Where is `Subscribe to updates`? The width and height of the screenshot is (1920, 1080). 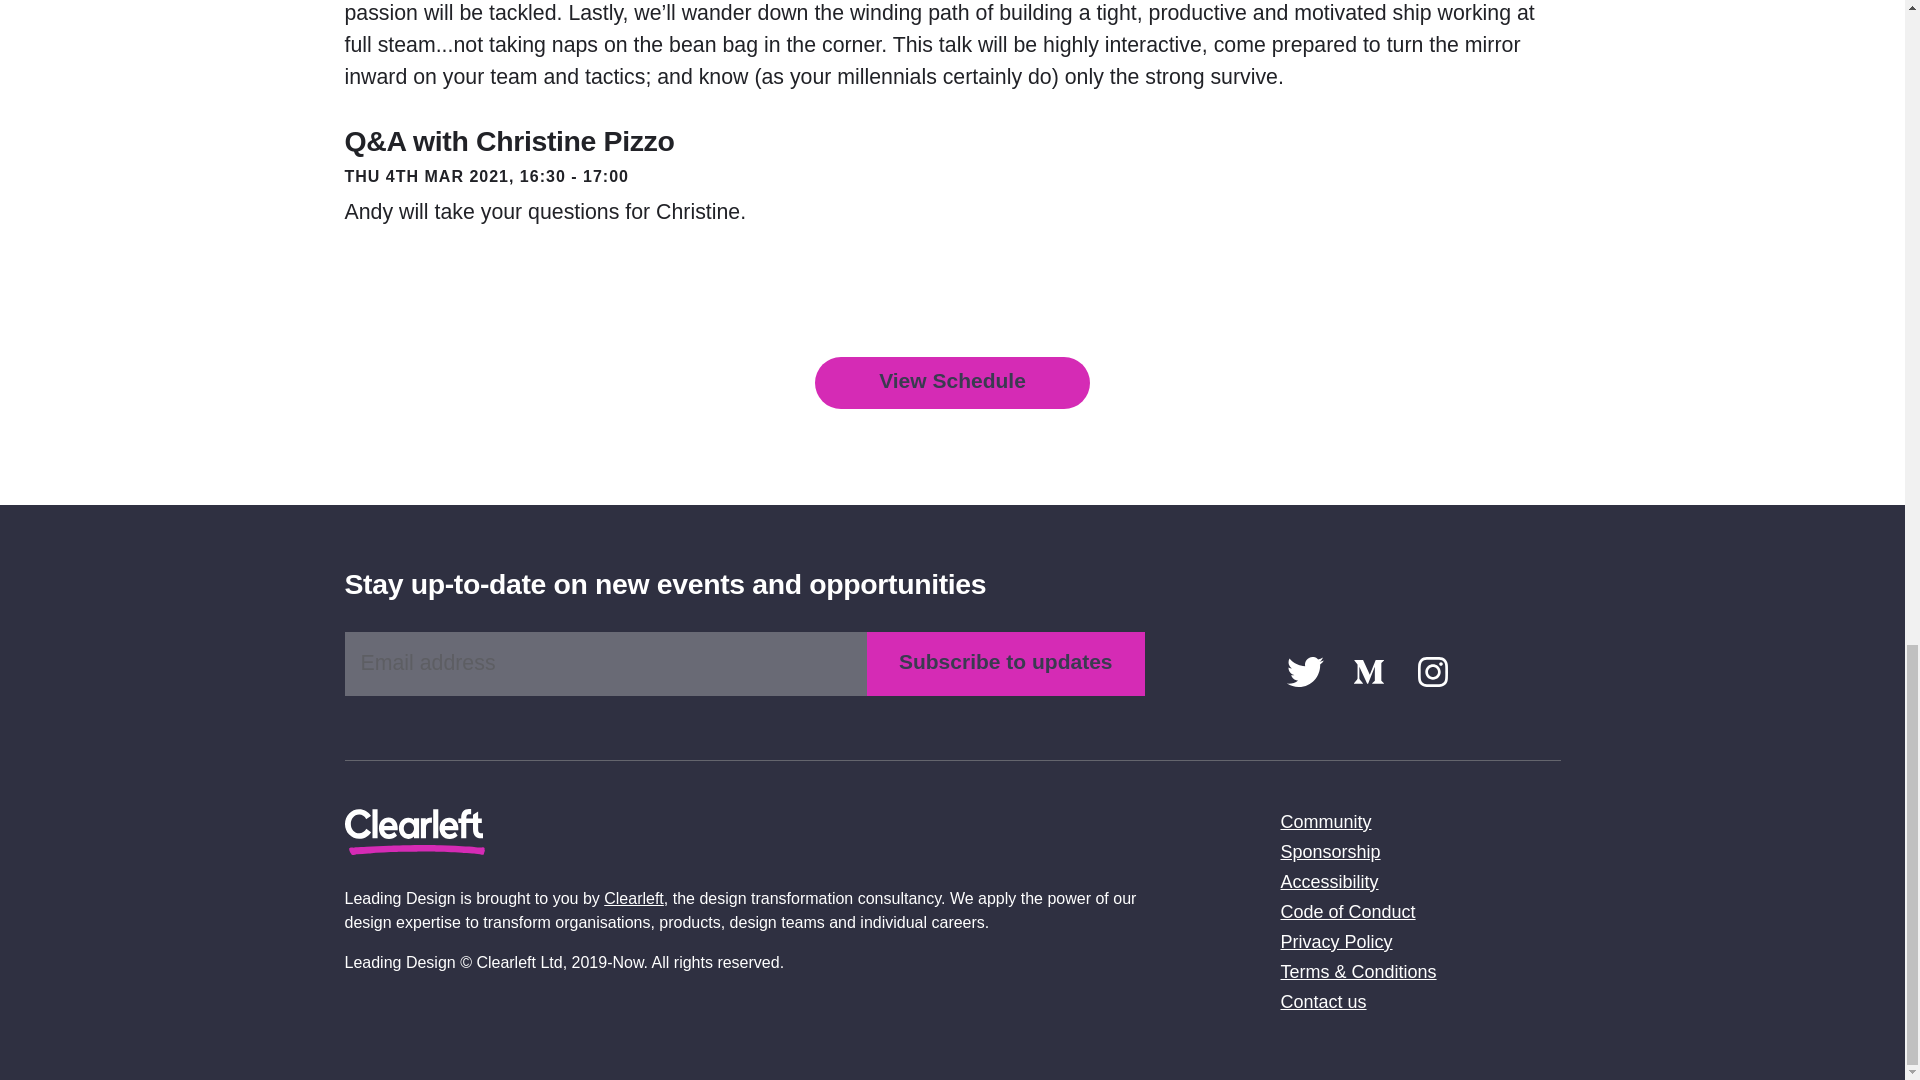 Subscribe to updates is located at coordinates (1006, 663).